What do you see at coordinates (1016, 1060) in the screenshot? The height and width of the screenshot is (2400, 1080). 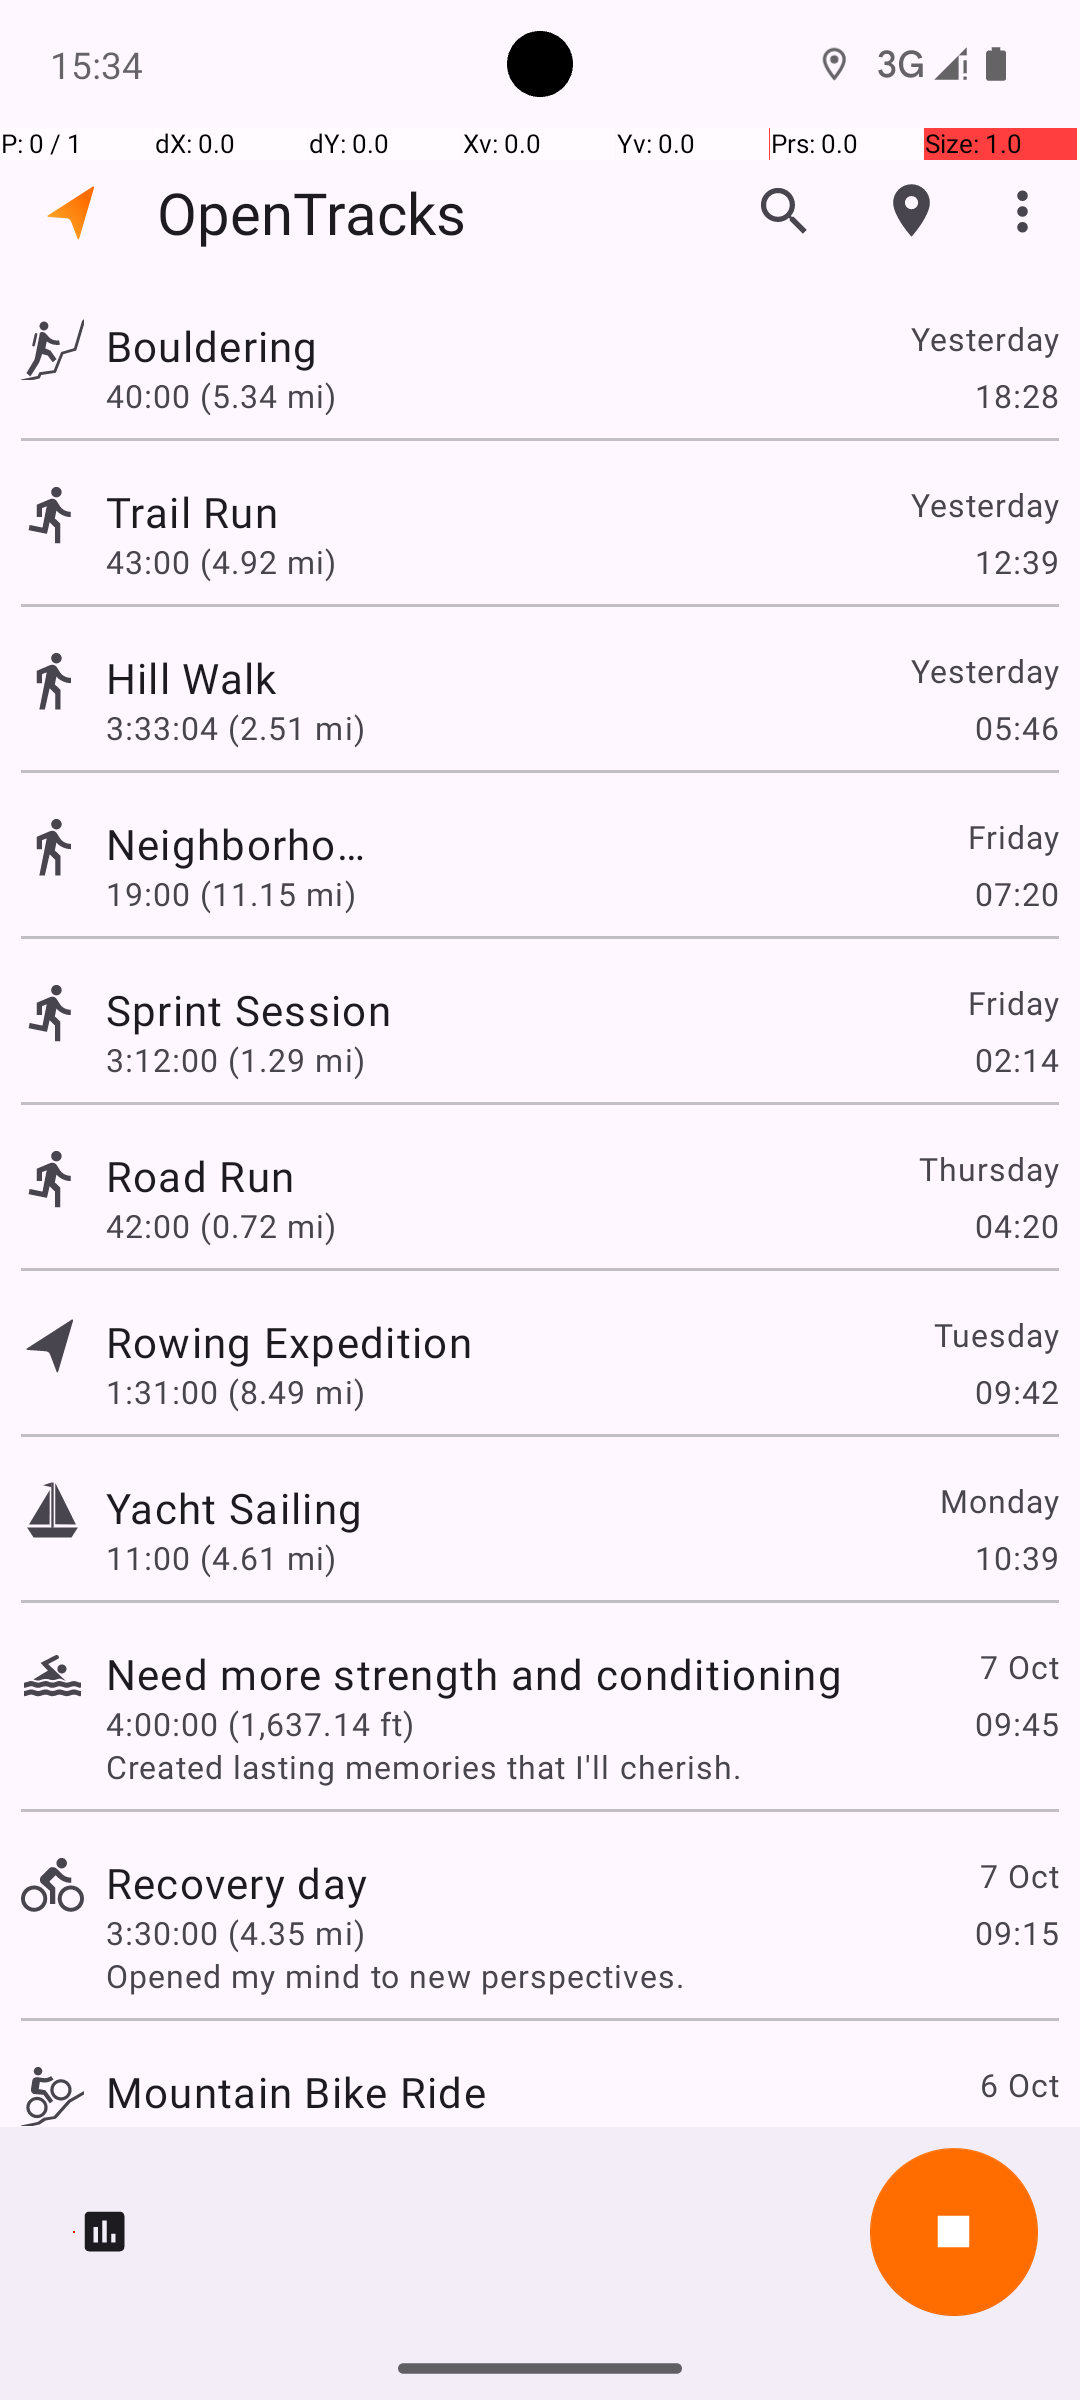 I see `02:14` at bounding box center [1016, 1060].